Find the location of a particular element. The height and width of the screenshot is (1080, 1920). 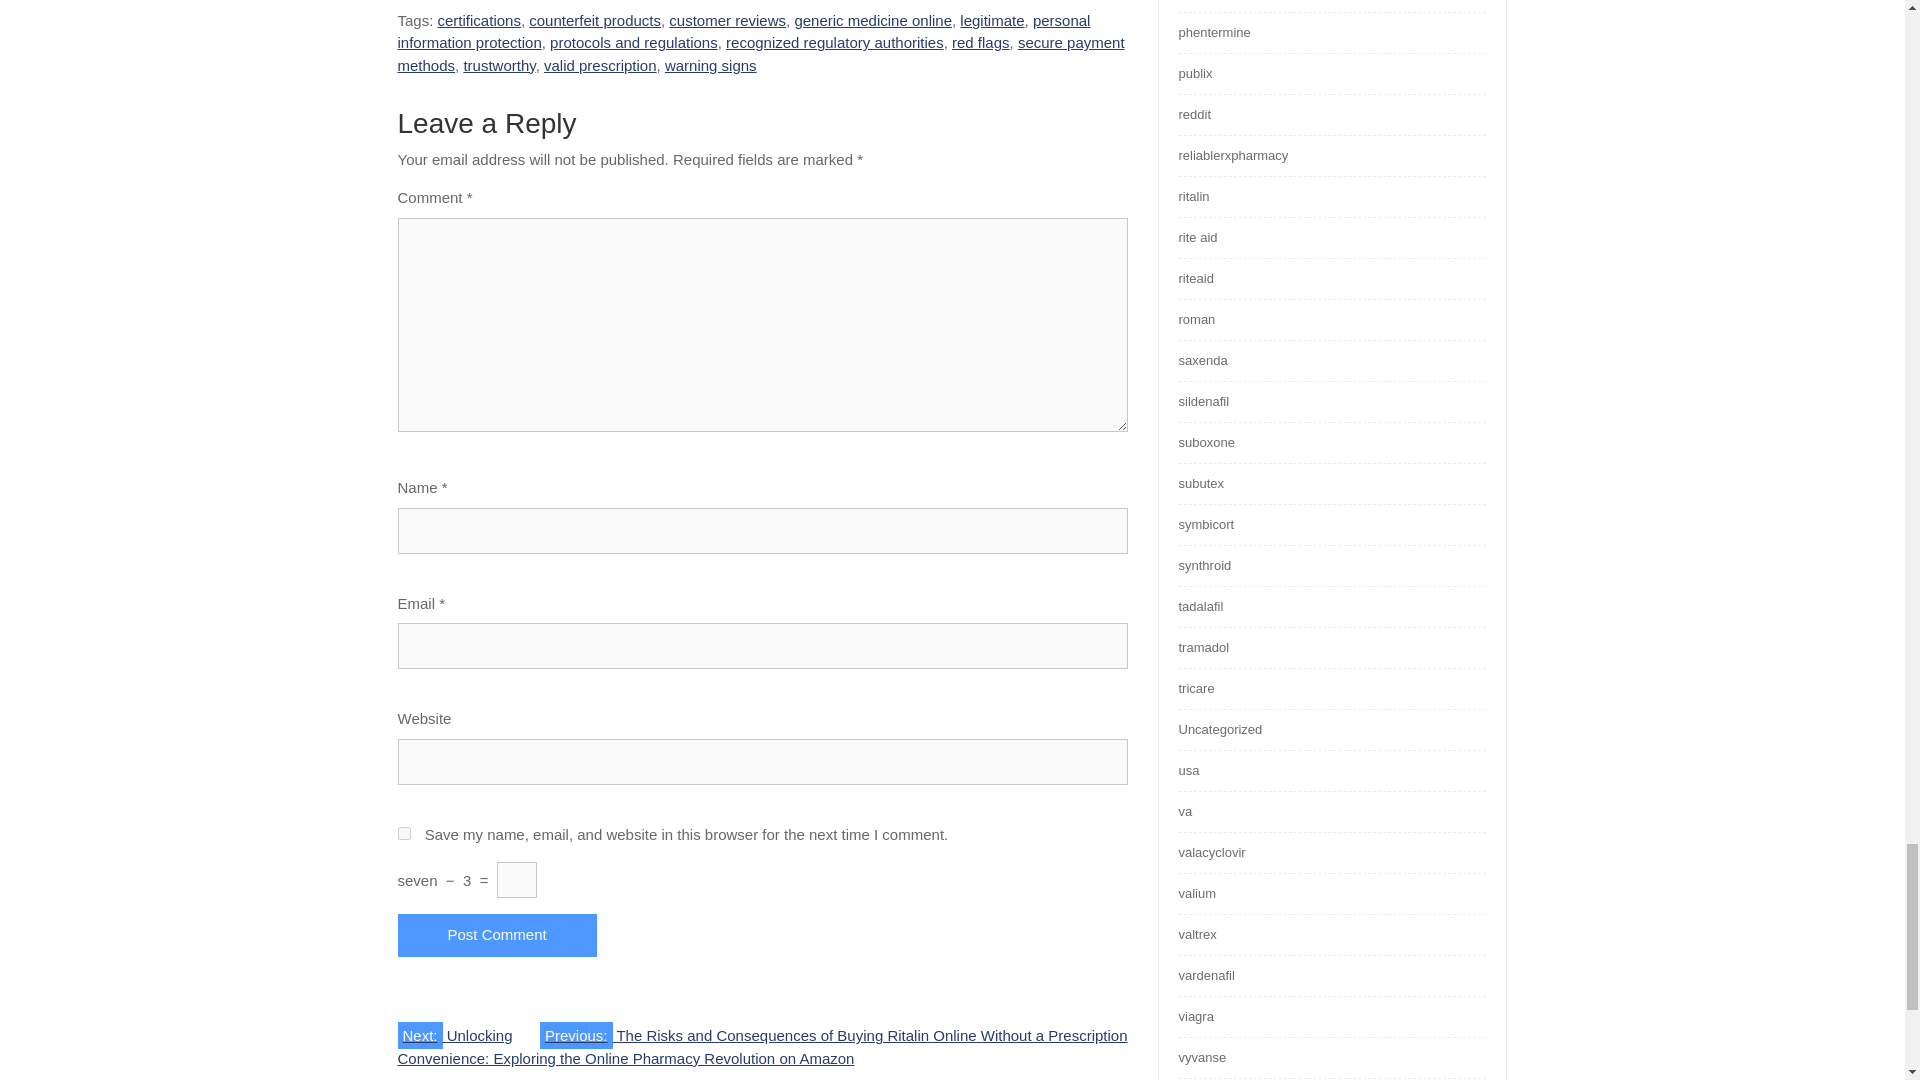

recognized regulatory authorities is located at coordinates (834, 42).